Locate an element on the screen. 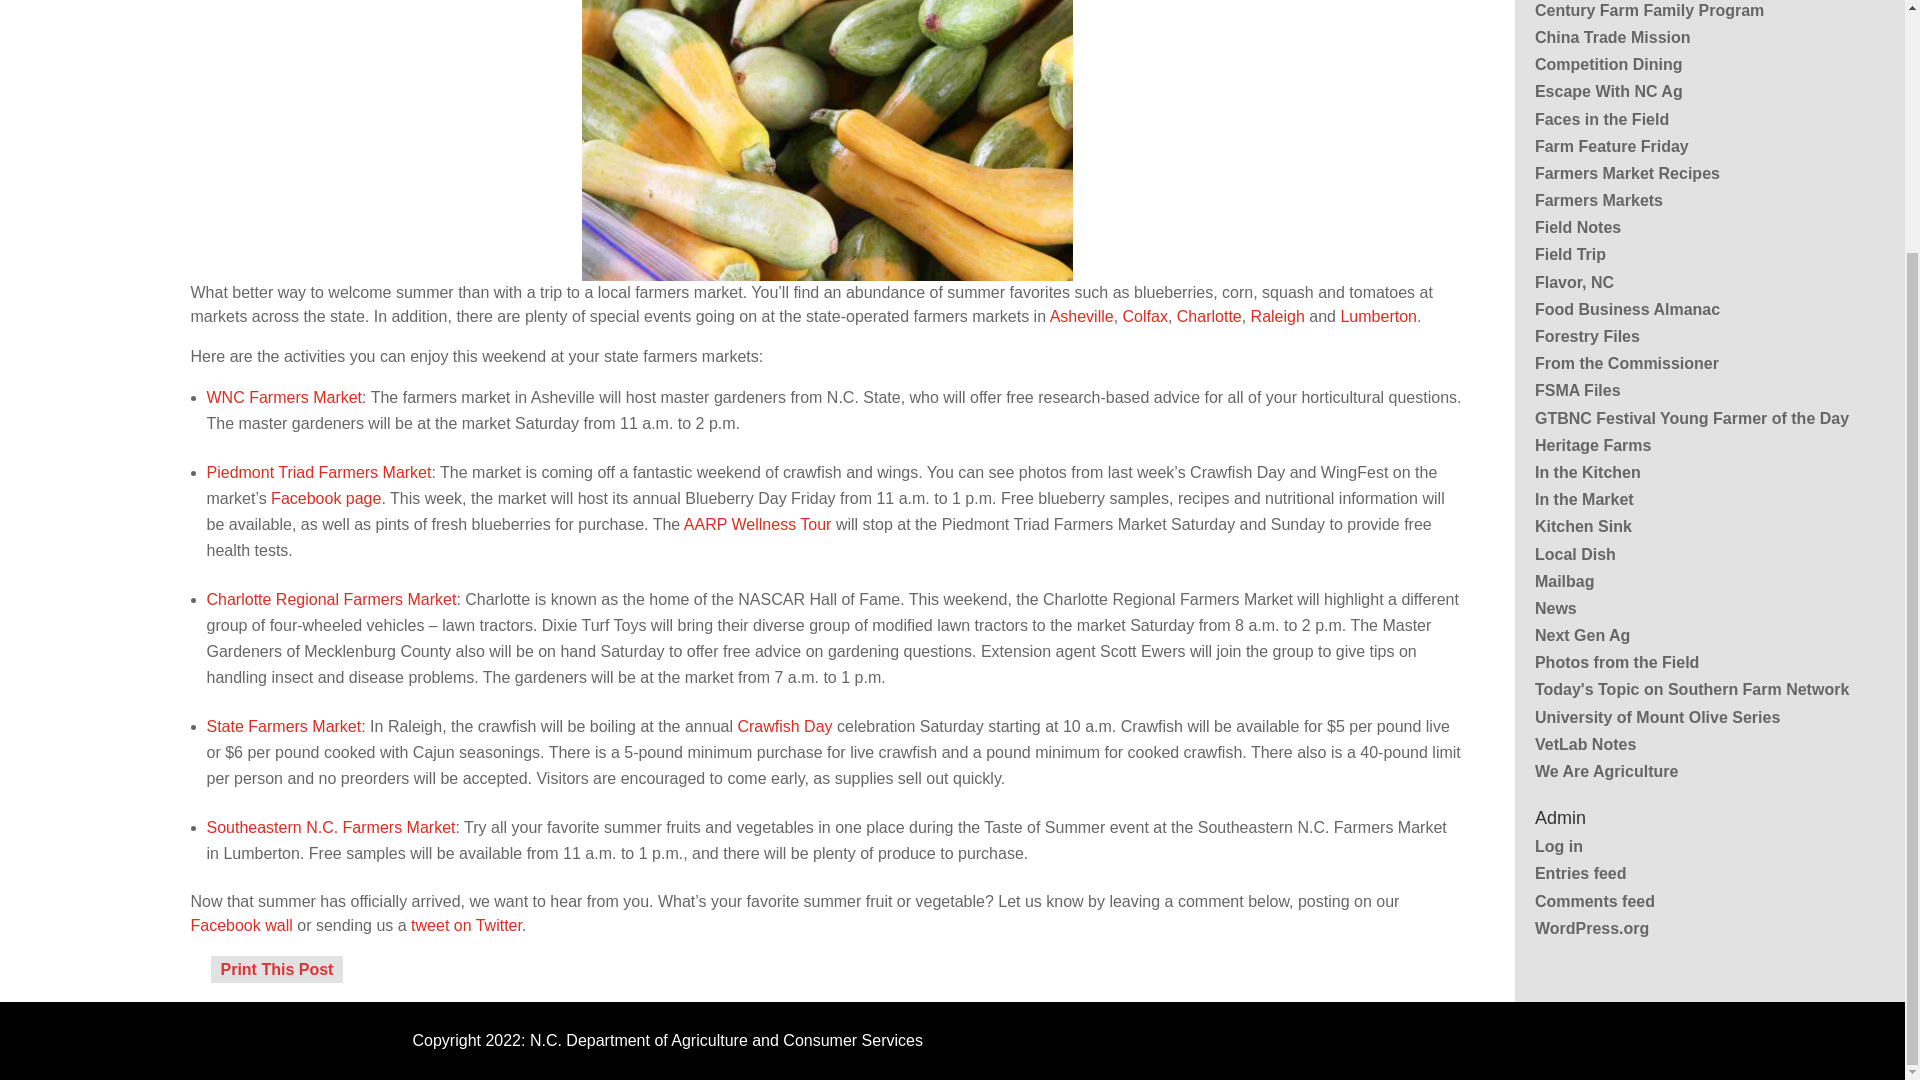 The height and width of the screenshot is (1080, 1920). Colfax is located at coordinates (1145, 316).